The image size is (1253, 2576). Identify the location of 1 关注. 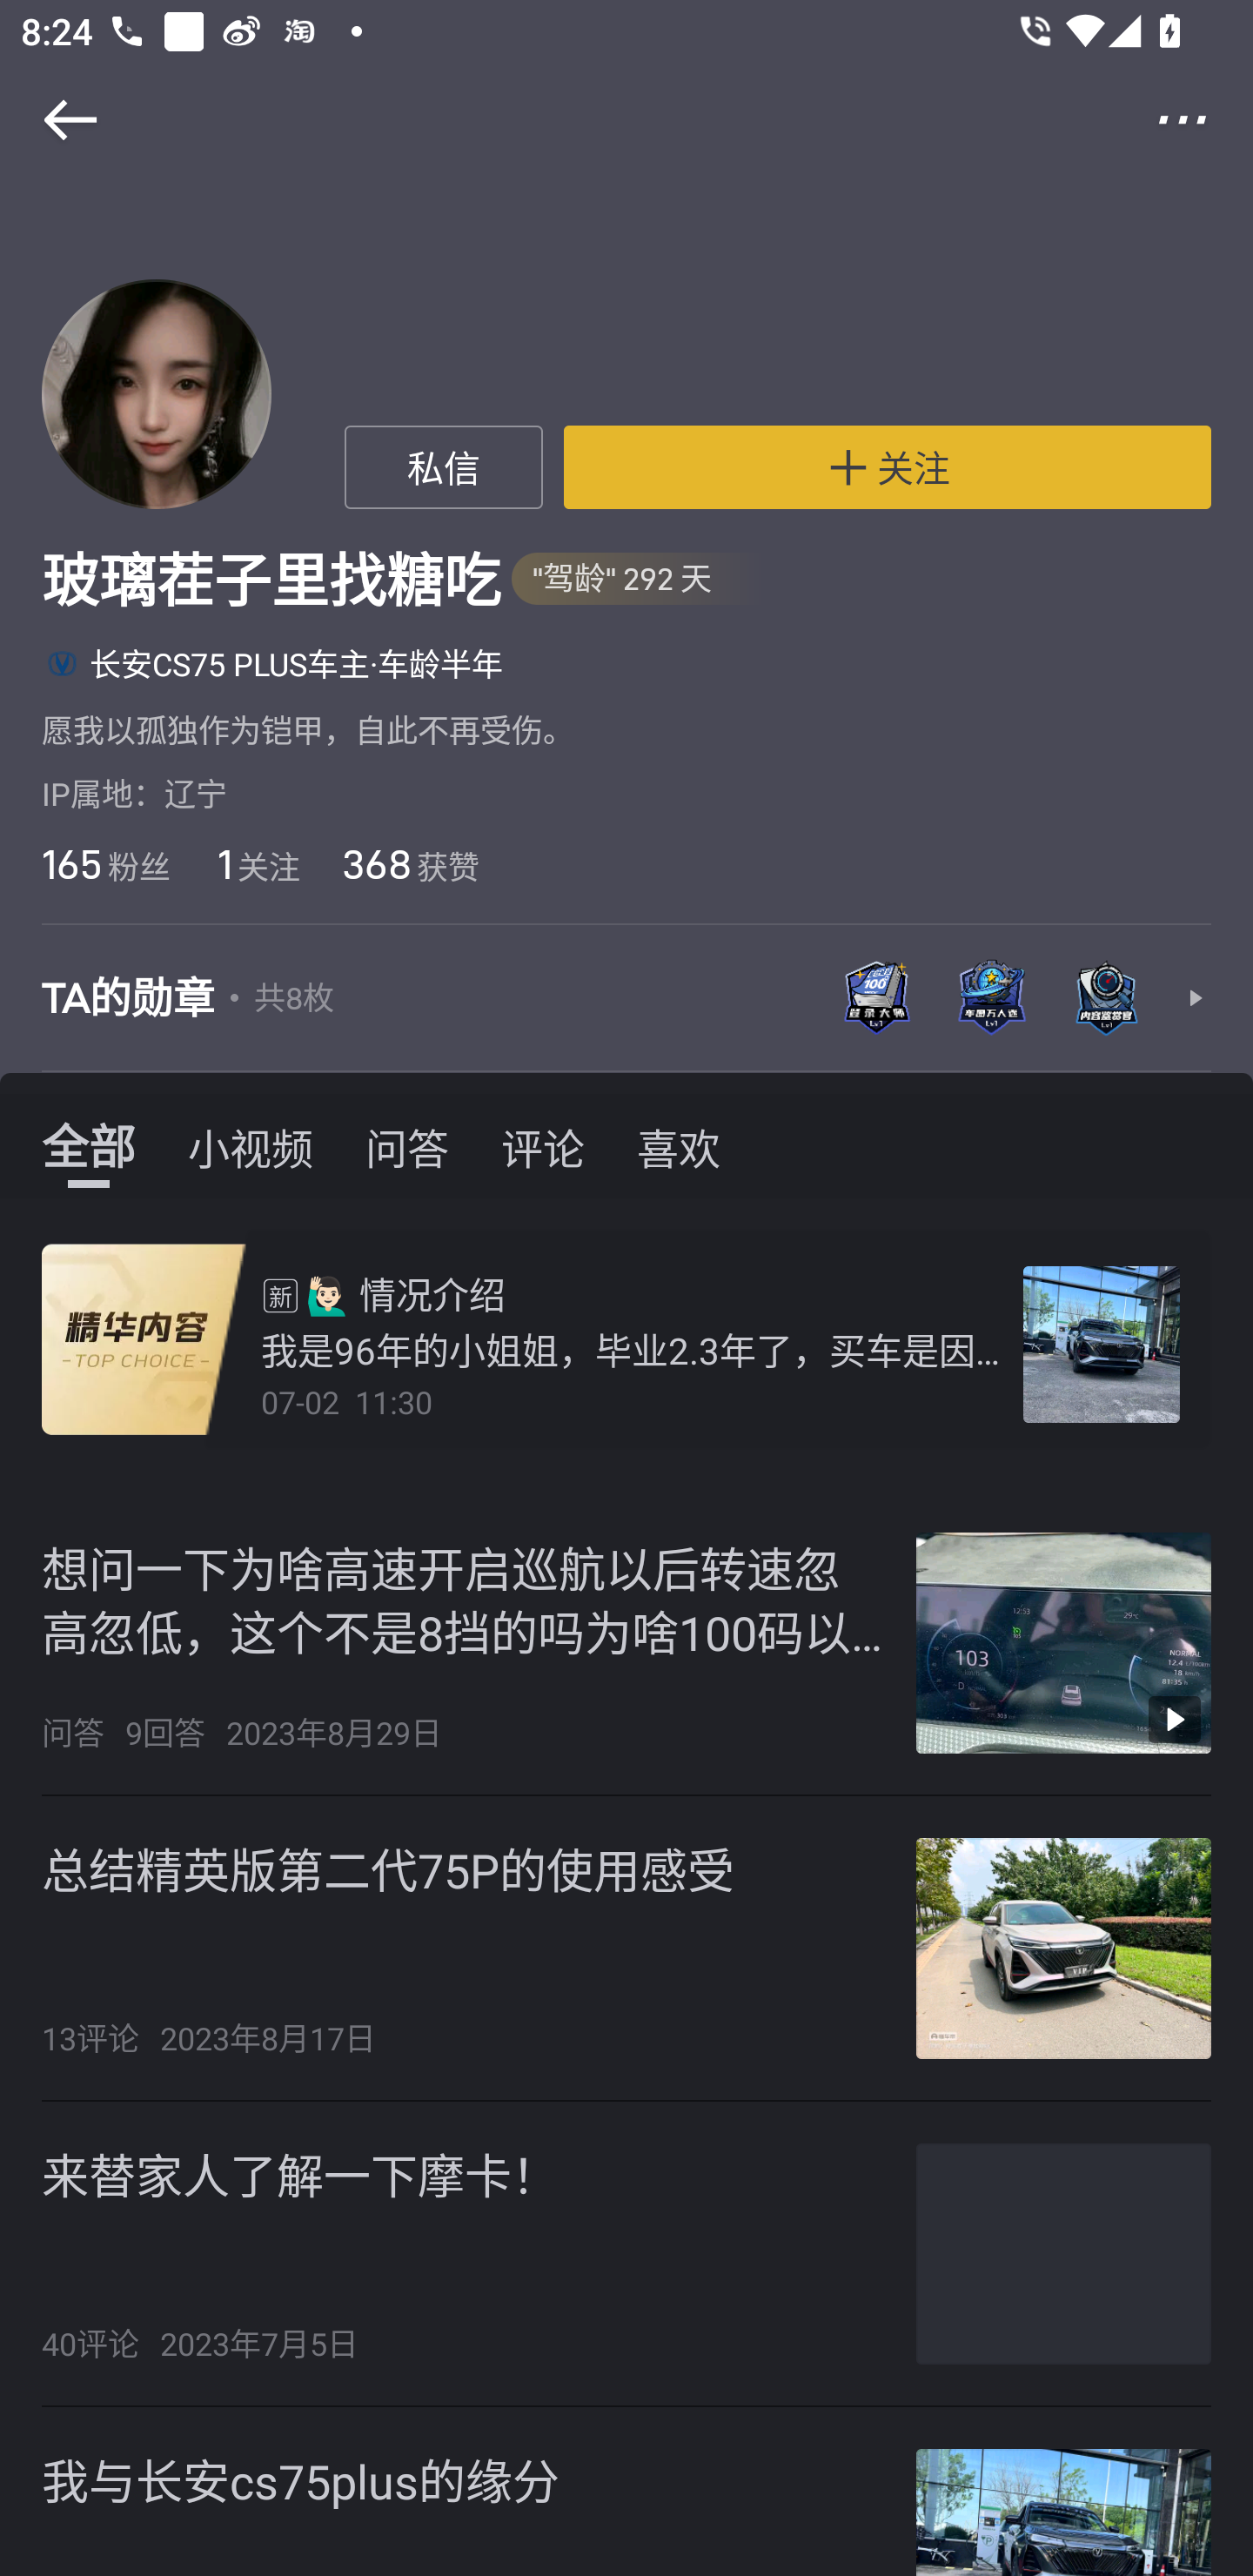
(256, 864).